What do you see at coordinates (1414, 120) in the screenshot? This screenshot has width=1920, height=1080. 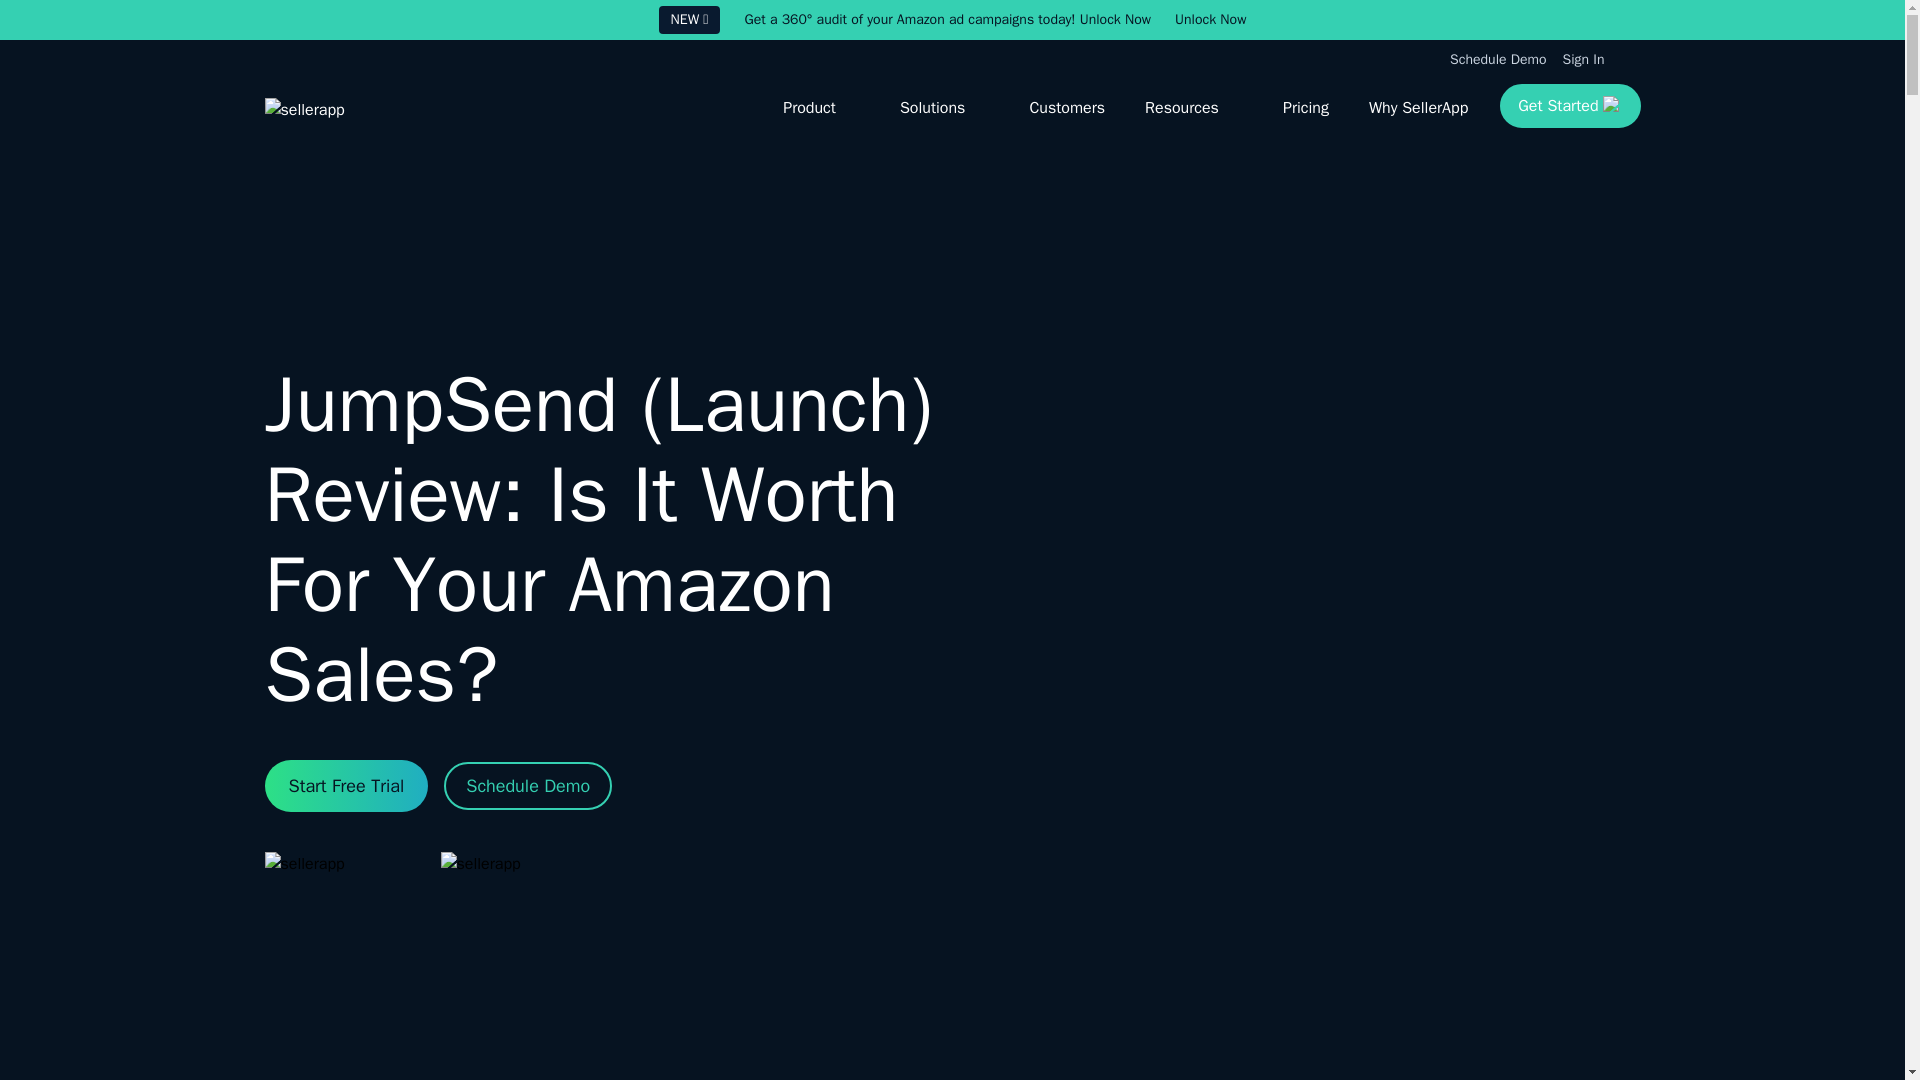 I see `Why SellerApp` at bounding box center [1414, 120].